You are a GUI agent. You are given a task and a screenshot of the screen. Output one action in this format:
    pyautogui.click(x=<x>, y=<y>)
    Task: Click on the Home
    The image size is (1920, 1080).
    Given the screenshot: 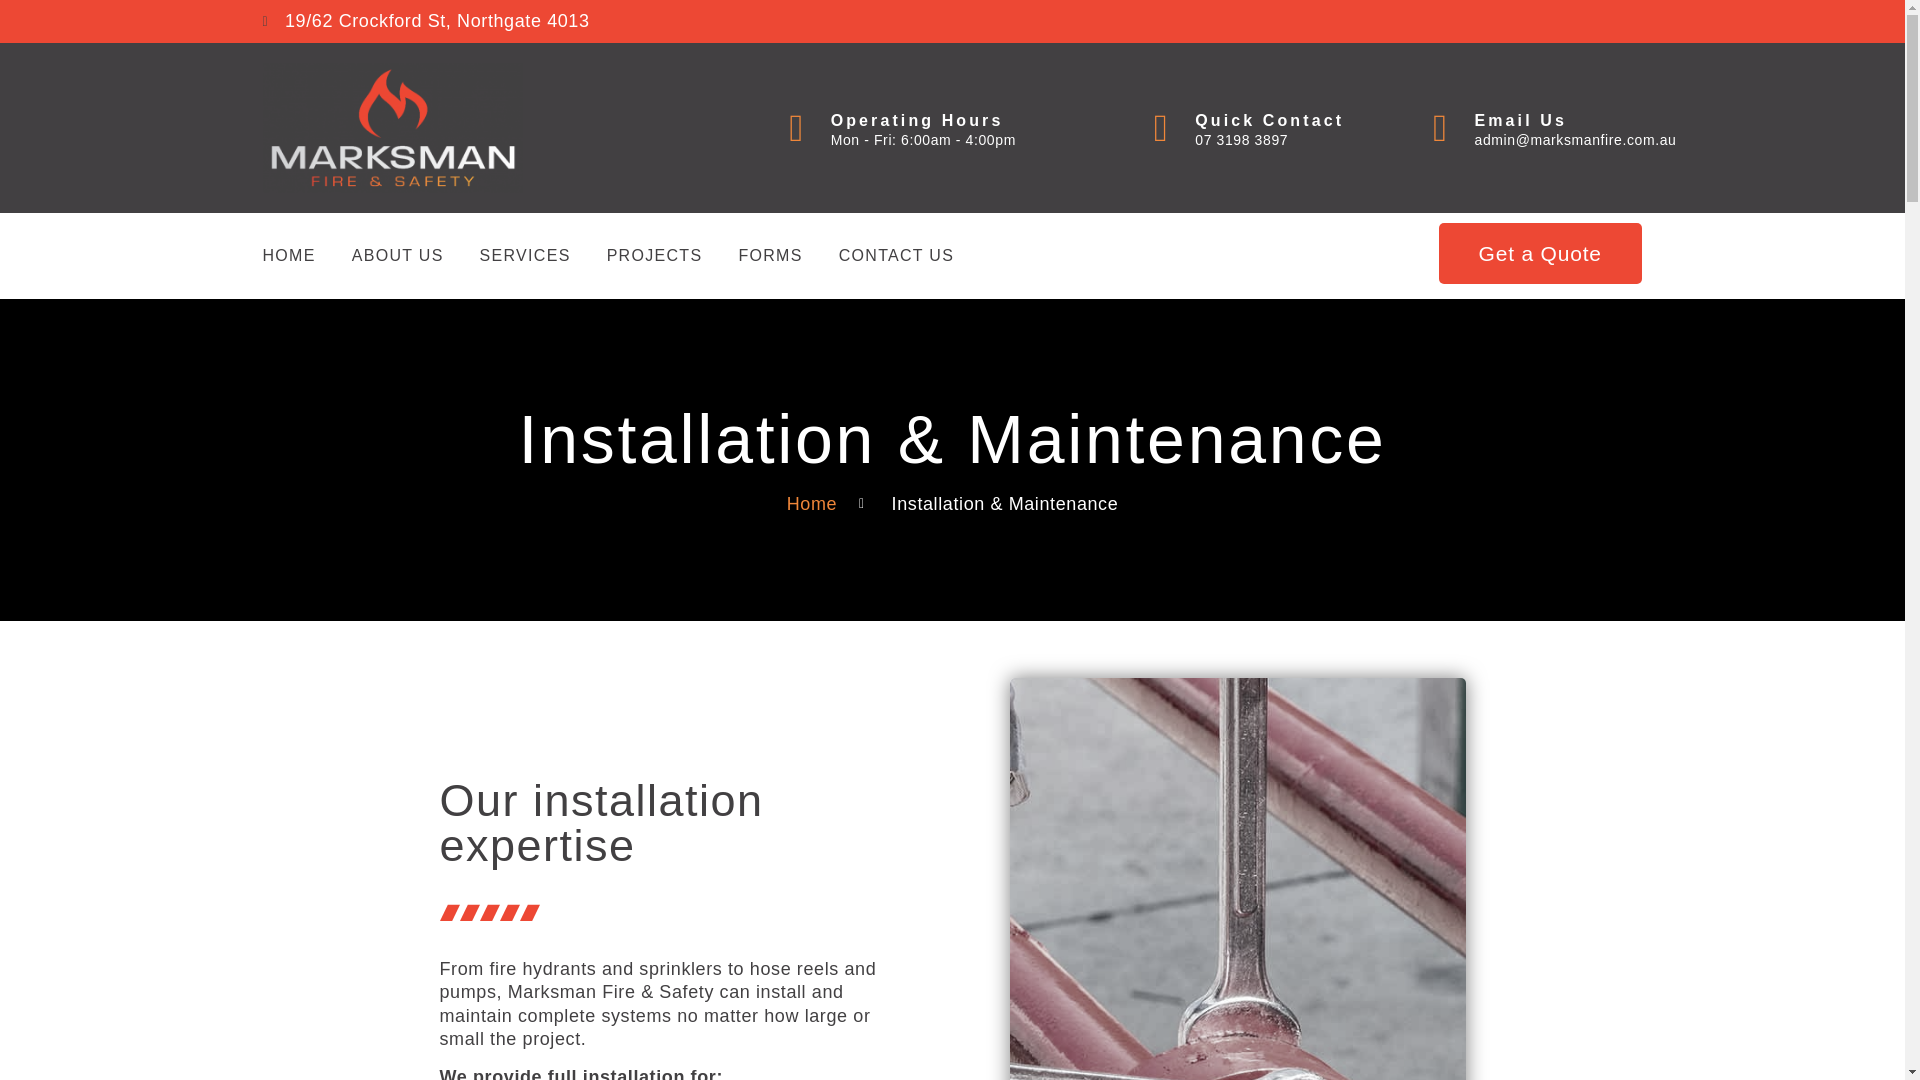 What is the action you would take?
    pyautogui.click(x=812, y=504)
    